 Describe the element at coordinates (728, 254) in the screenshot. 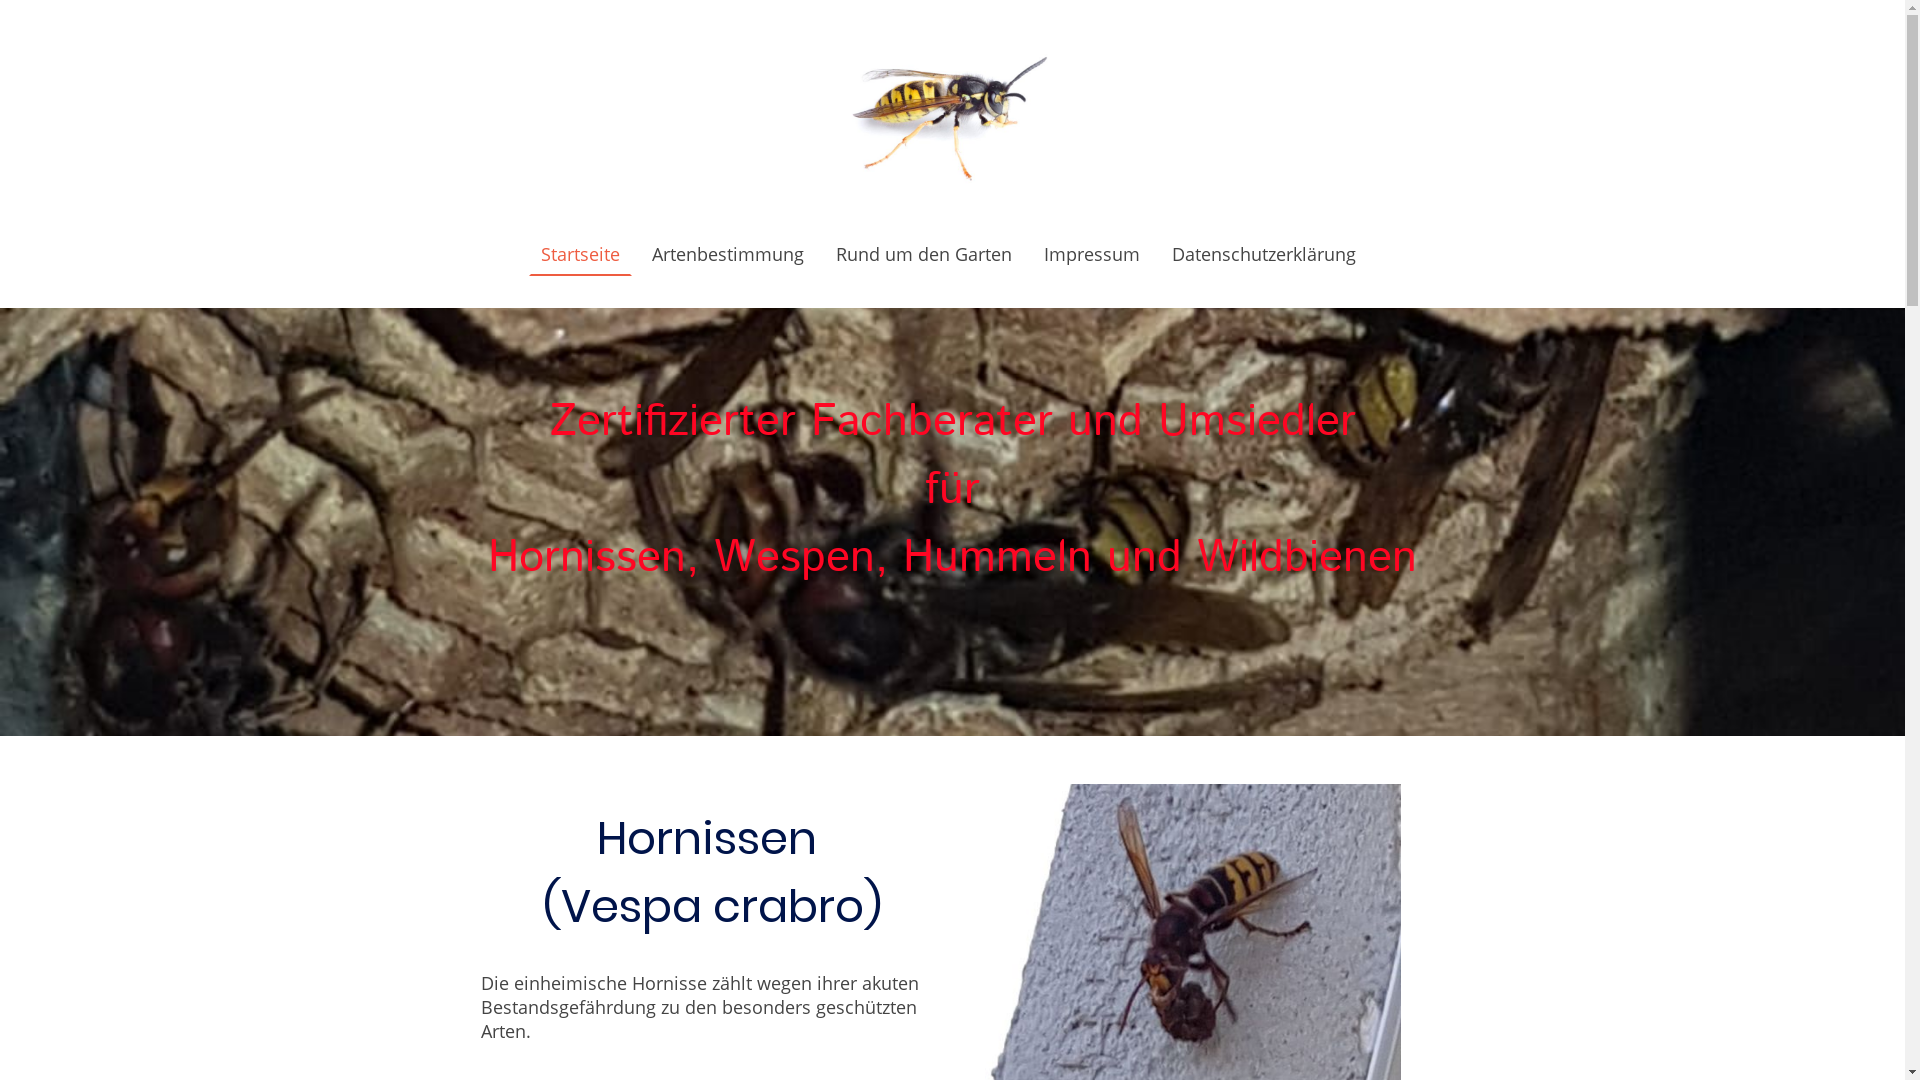

I see `Artenbestimmung` at that location.